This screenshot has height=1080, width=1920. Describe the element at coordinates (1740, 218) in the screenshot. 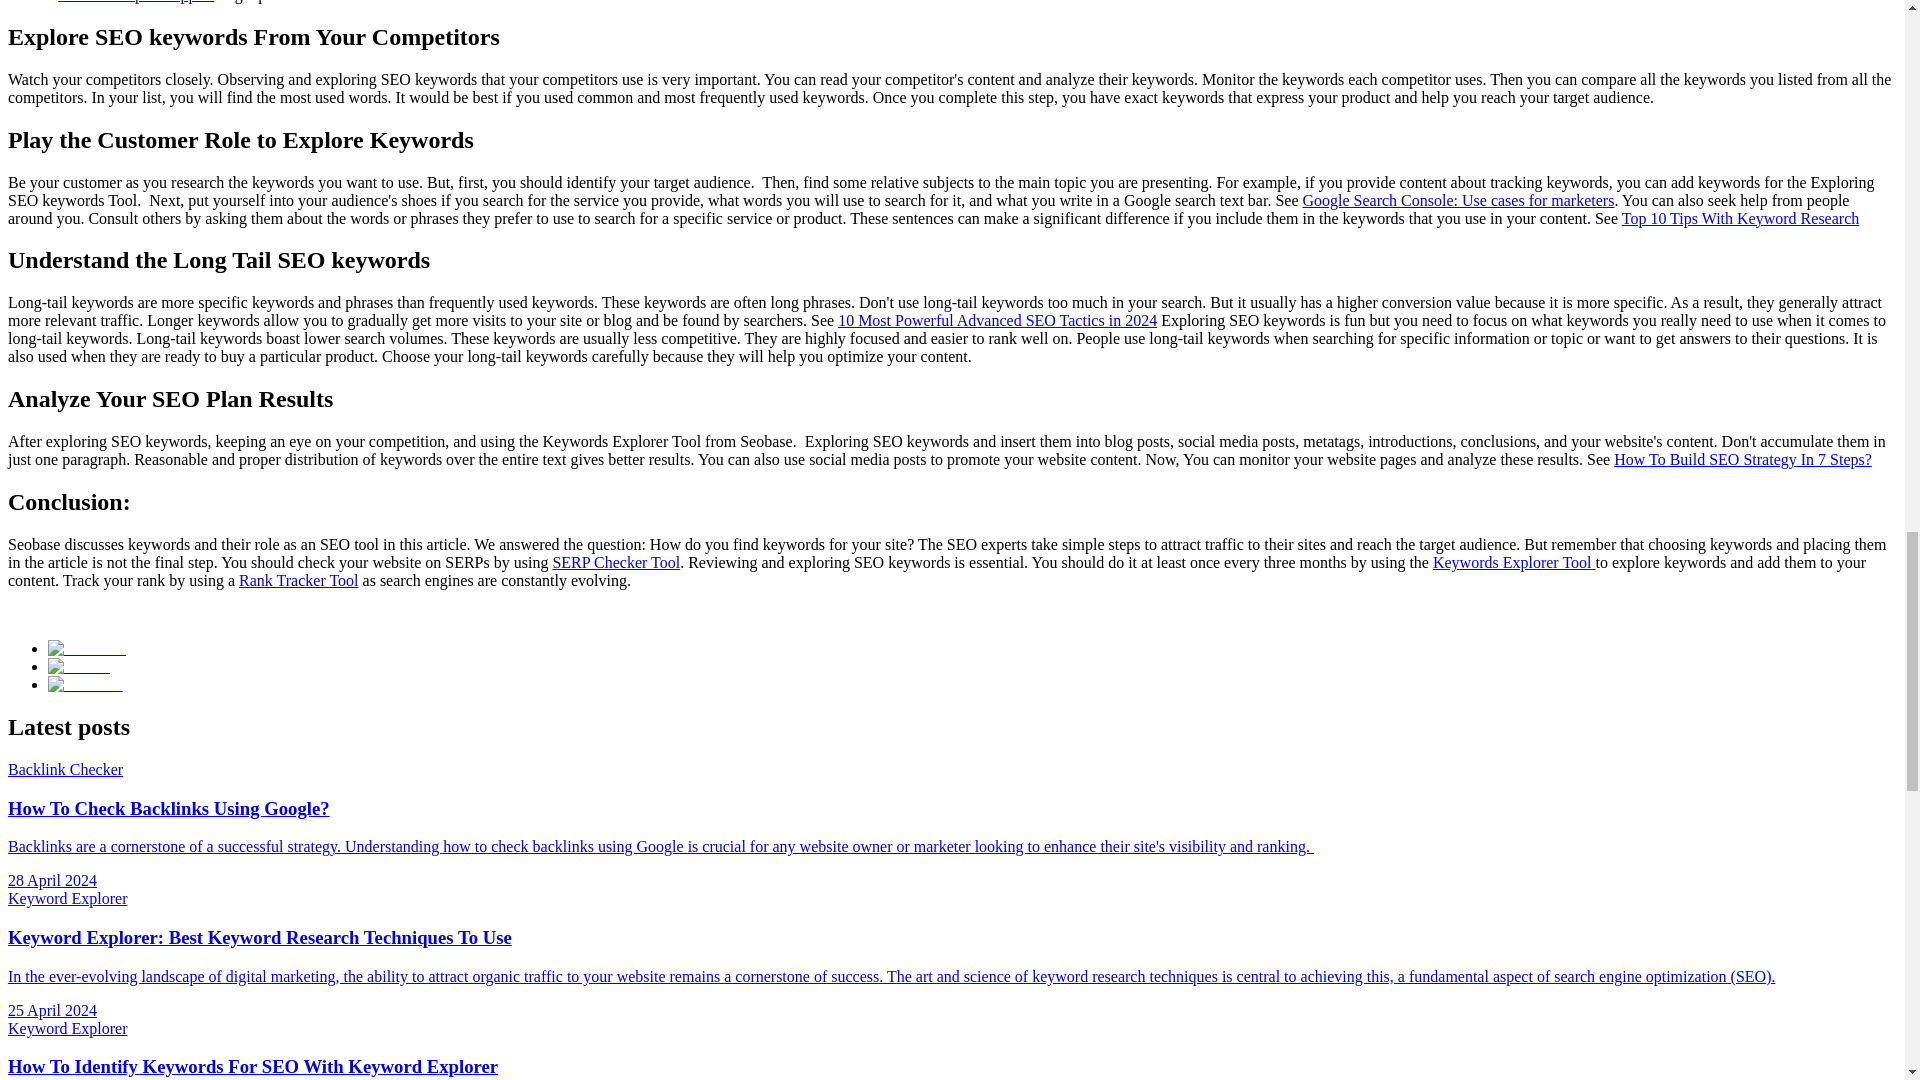

I see `Top 10 Tips With Keyword Research` at that location.